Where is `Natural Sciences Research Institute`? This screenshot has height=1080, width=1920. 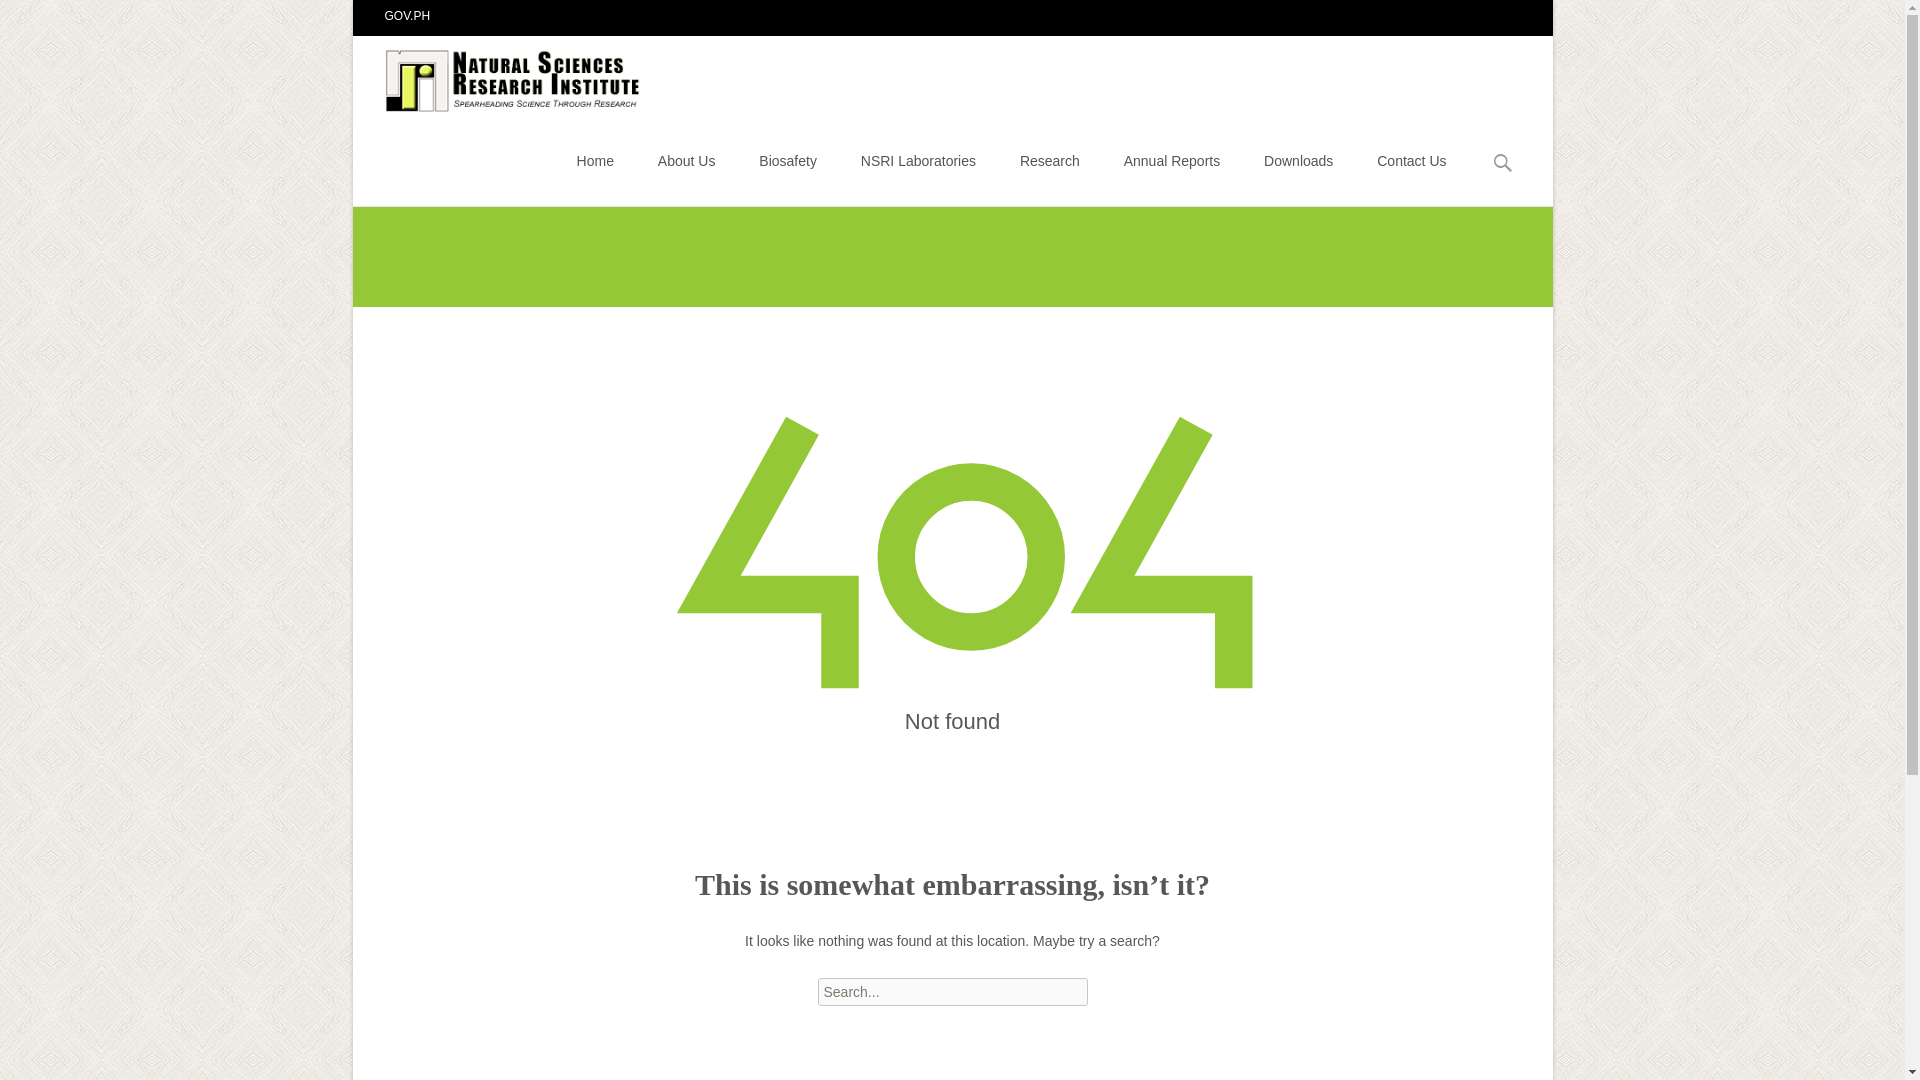
Natural Sciences Research Institute is located at coordinates (499, 75).